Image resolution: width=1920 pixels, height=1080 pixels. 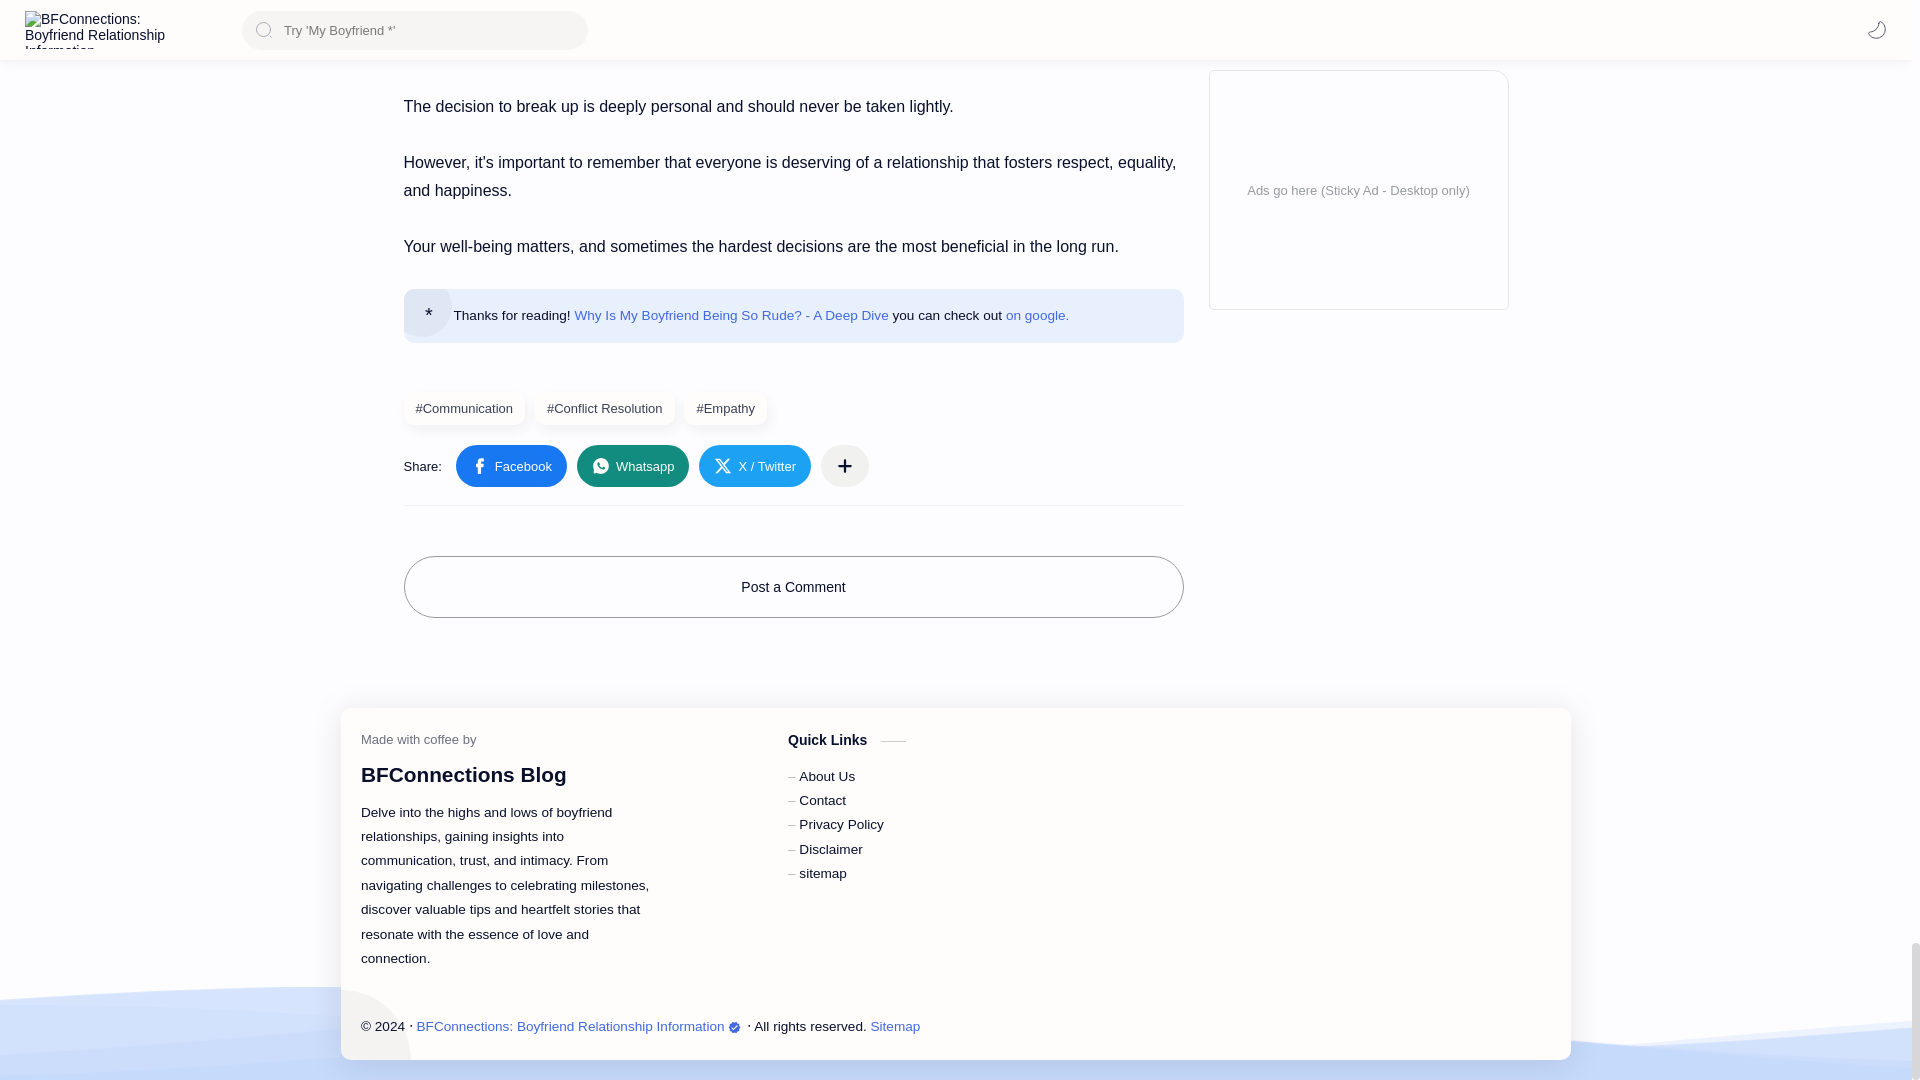 What do you see at coordinates (1038, 314) in the screenshot?
I see `on google.` at bounding box center [1038, 314].